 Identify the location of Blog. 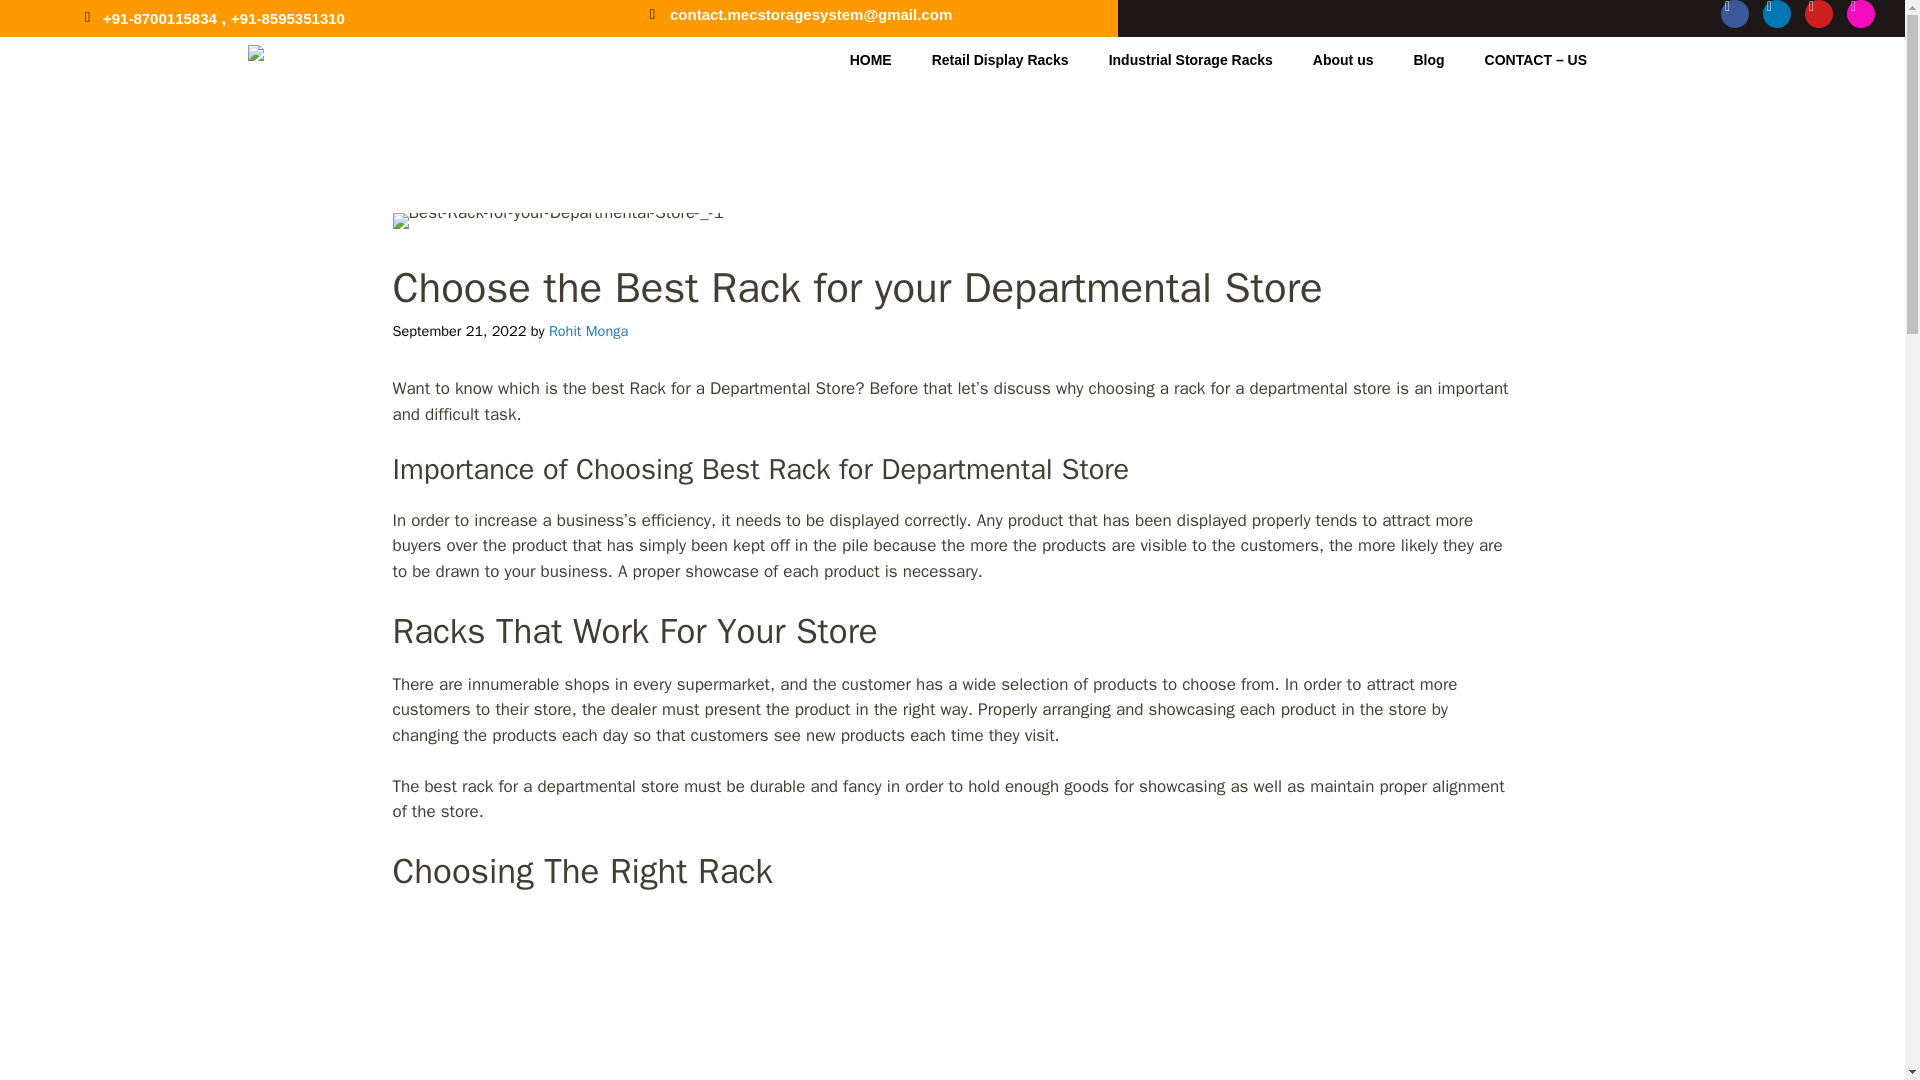
(1428, 54).